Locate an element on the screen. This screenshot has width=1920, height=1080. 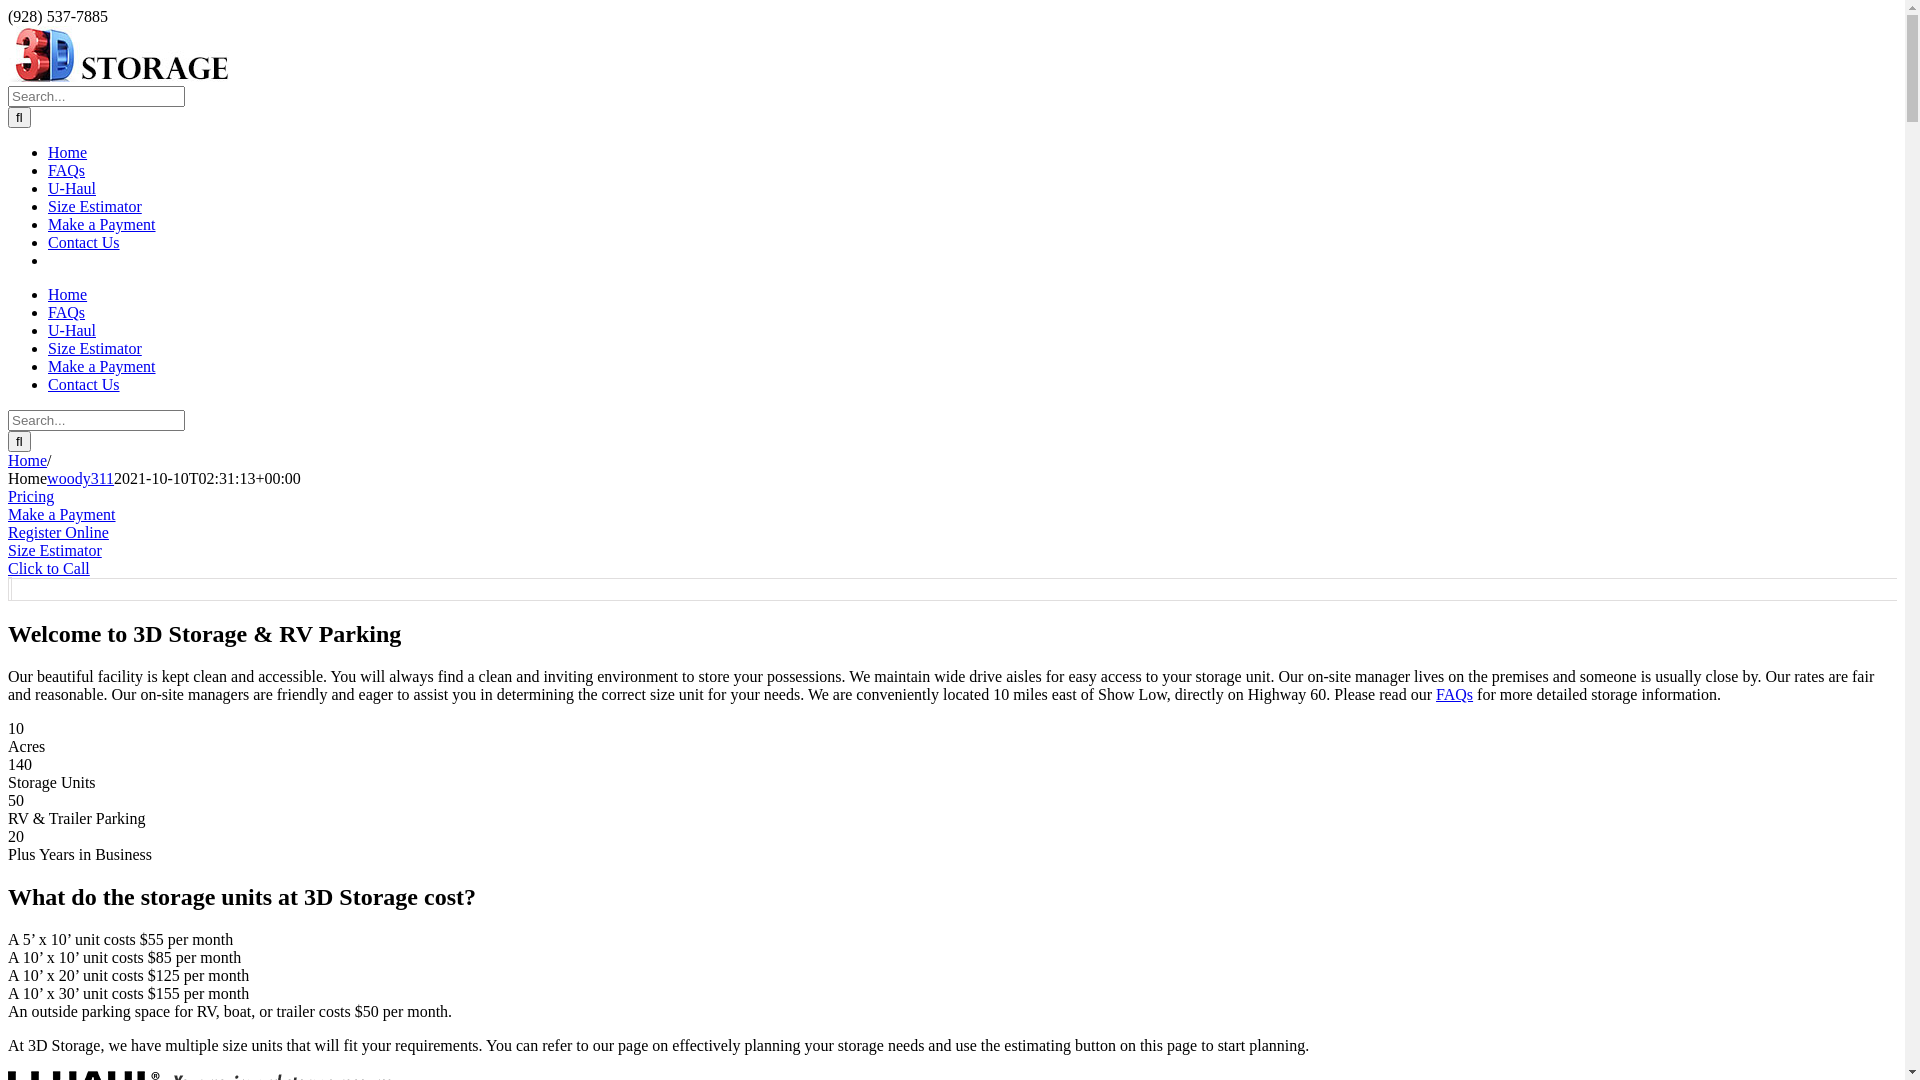
Home is located at coordinates (68, 294).